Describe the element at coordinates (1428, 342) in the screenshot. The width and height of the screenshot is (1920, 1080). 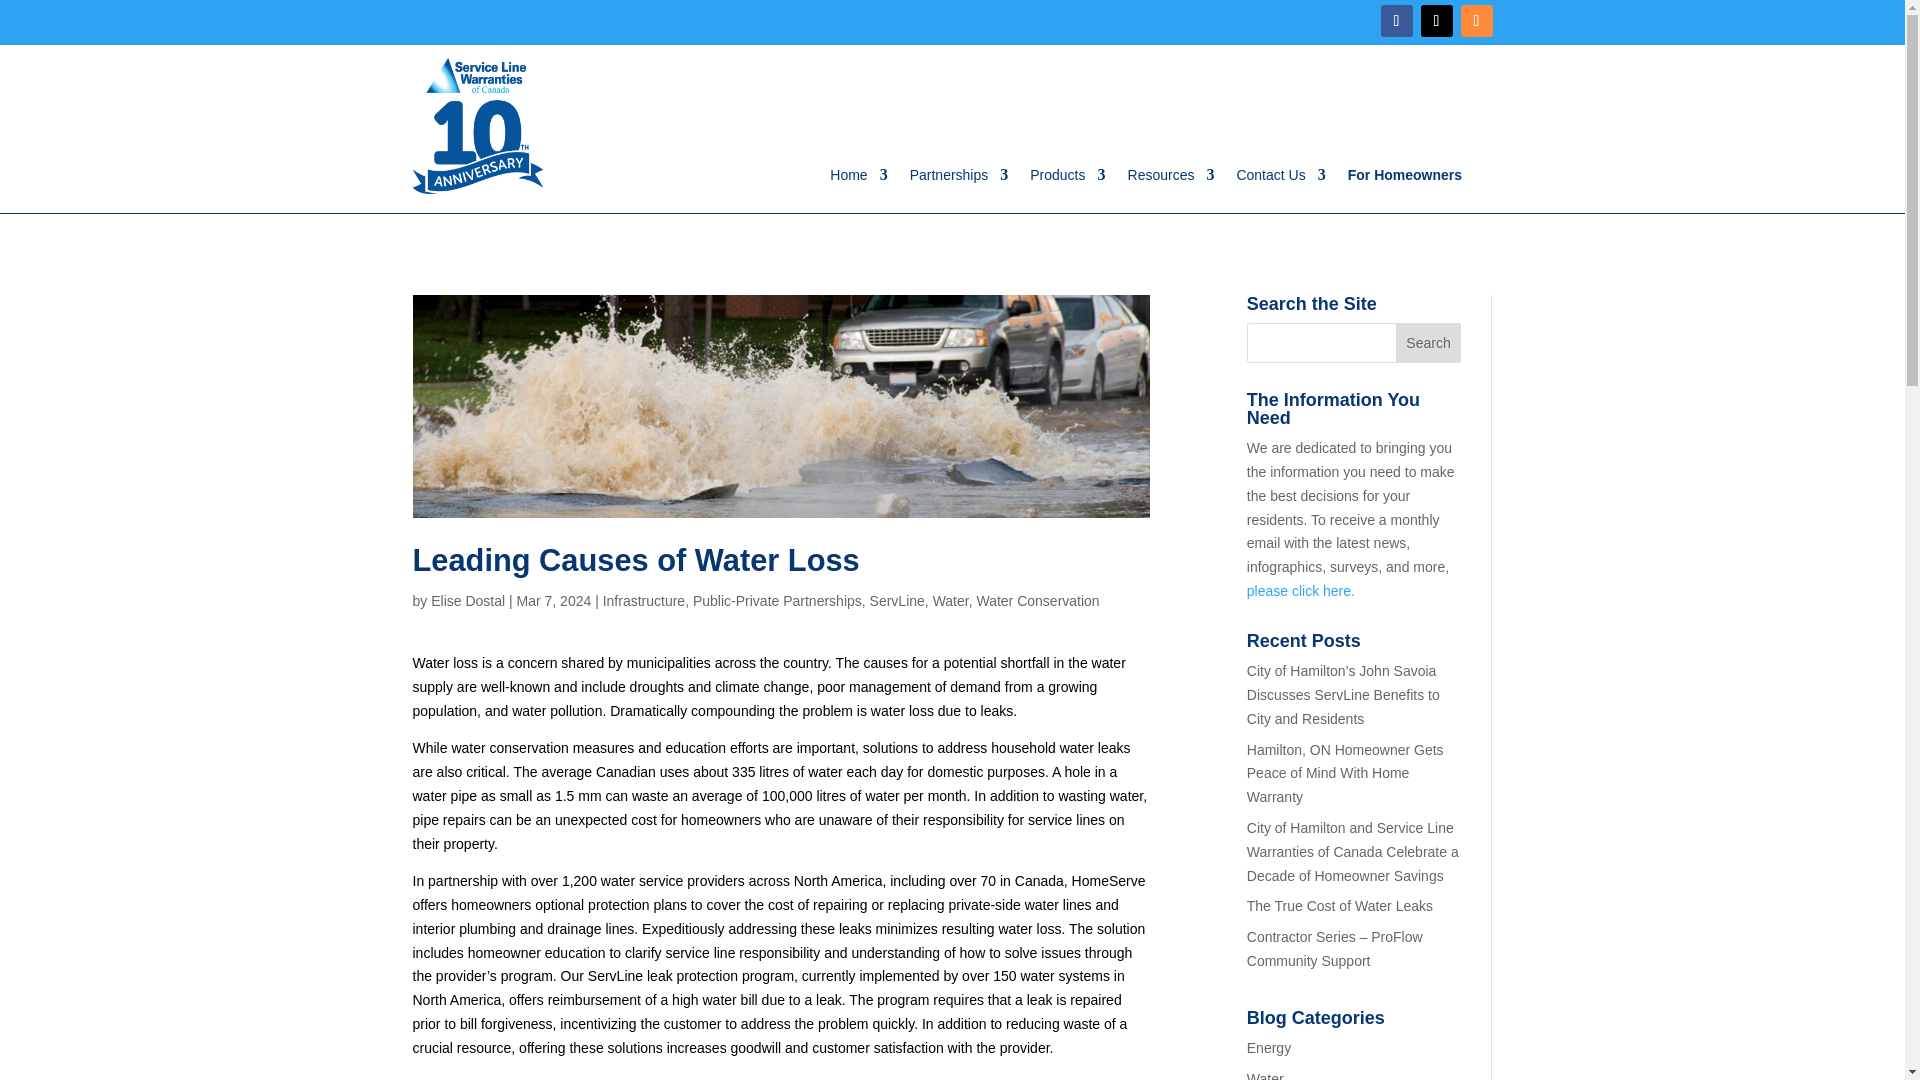
I see `Search` at that location.